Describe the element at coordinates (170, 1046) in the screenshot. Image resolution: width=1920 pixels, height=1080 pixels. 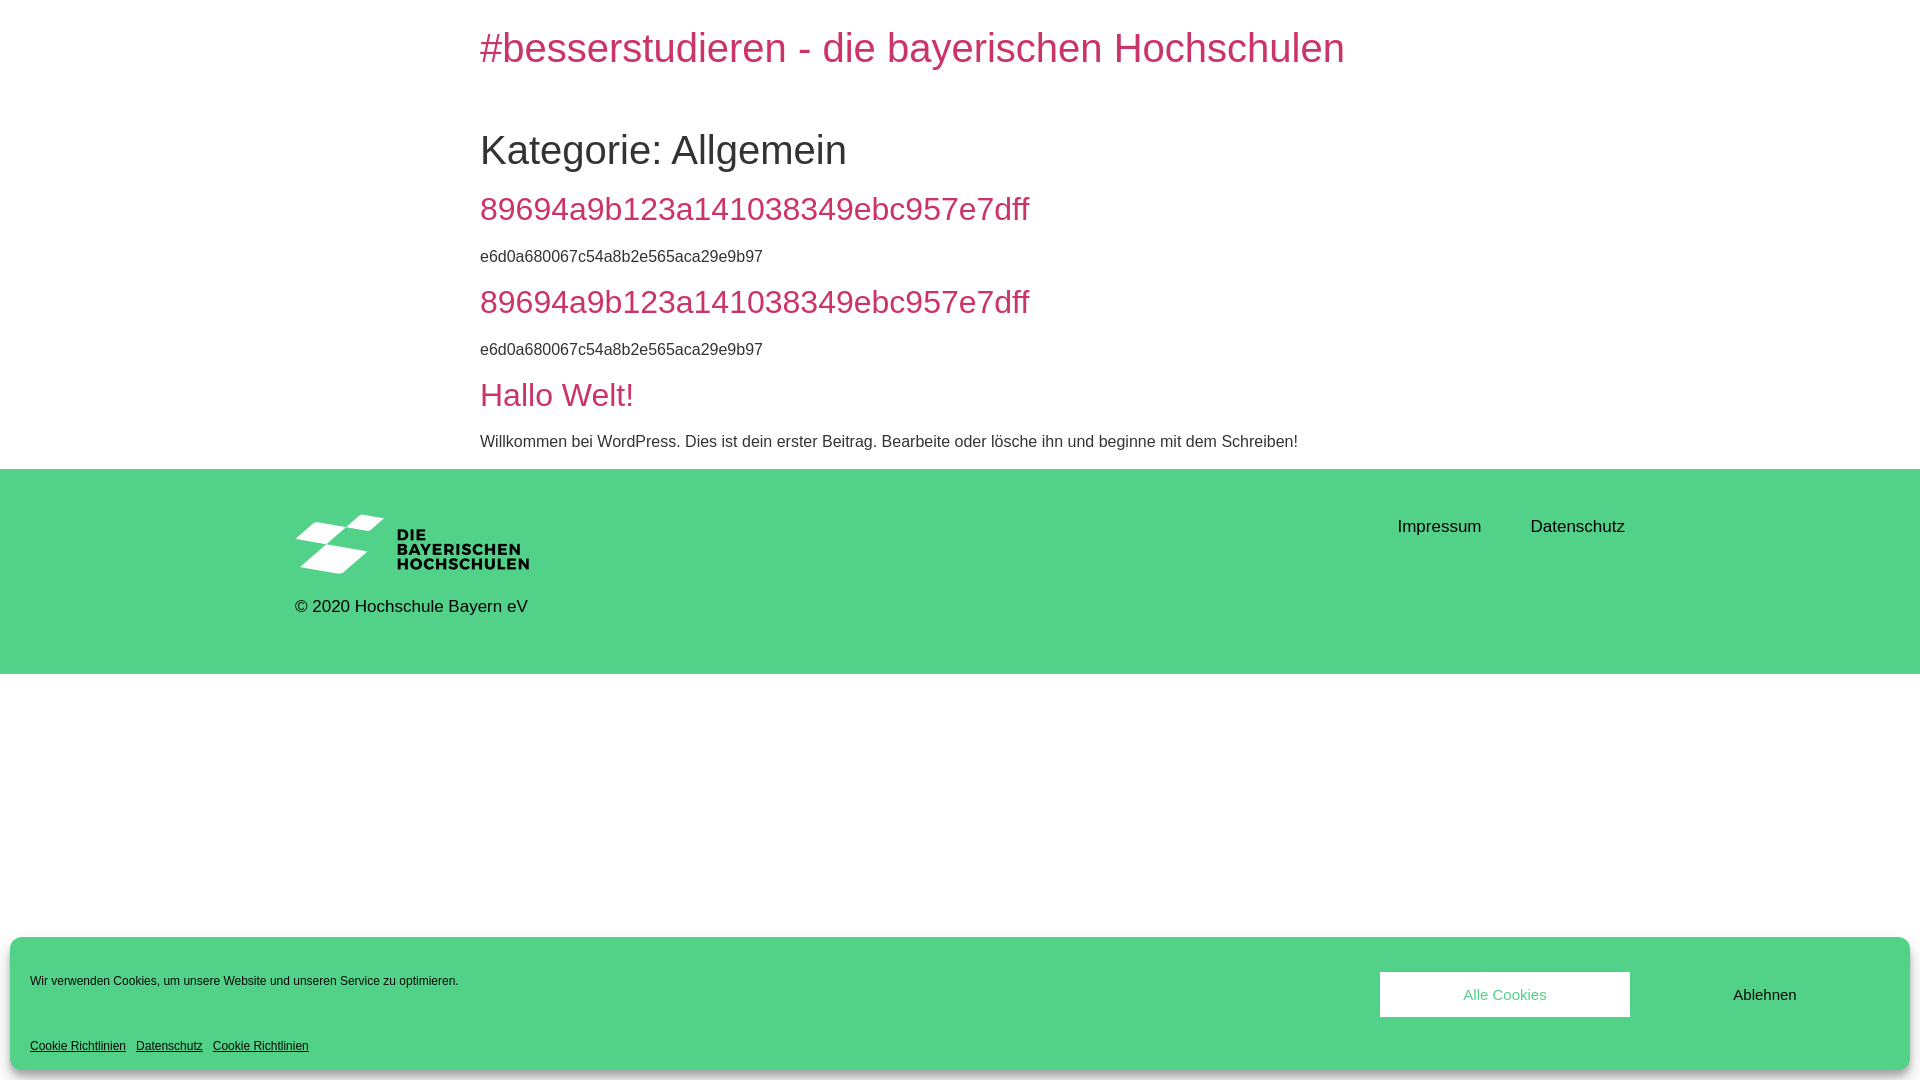
I see `Datenschutz` at that location.